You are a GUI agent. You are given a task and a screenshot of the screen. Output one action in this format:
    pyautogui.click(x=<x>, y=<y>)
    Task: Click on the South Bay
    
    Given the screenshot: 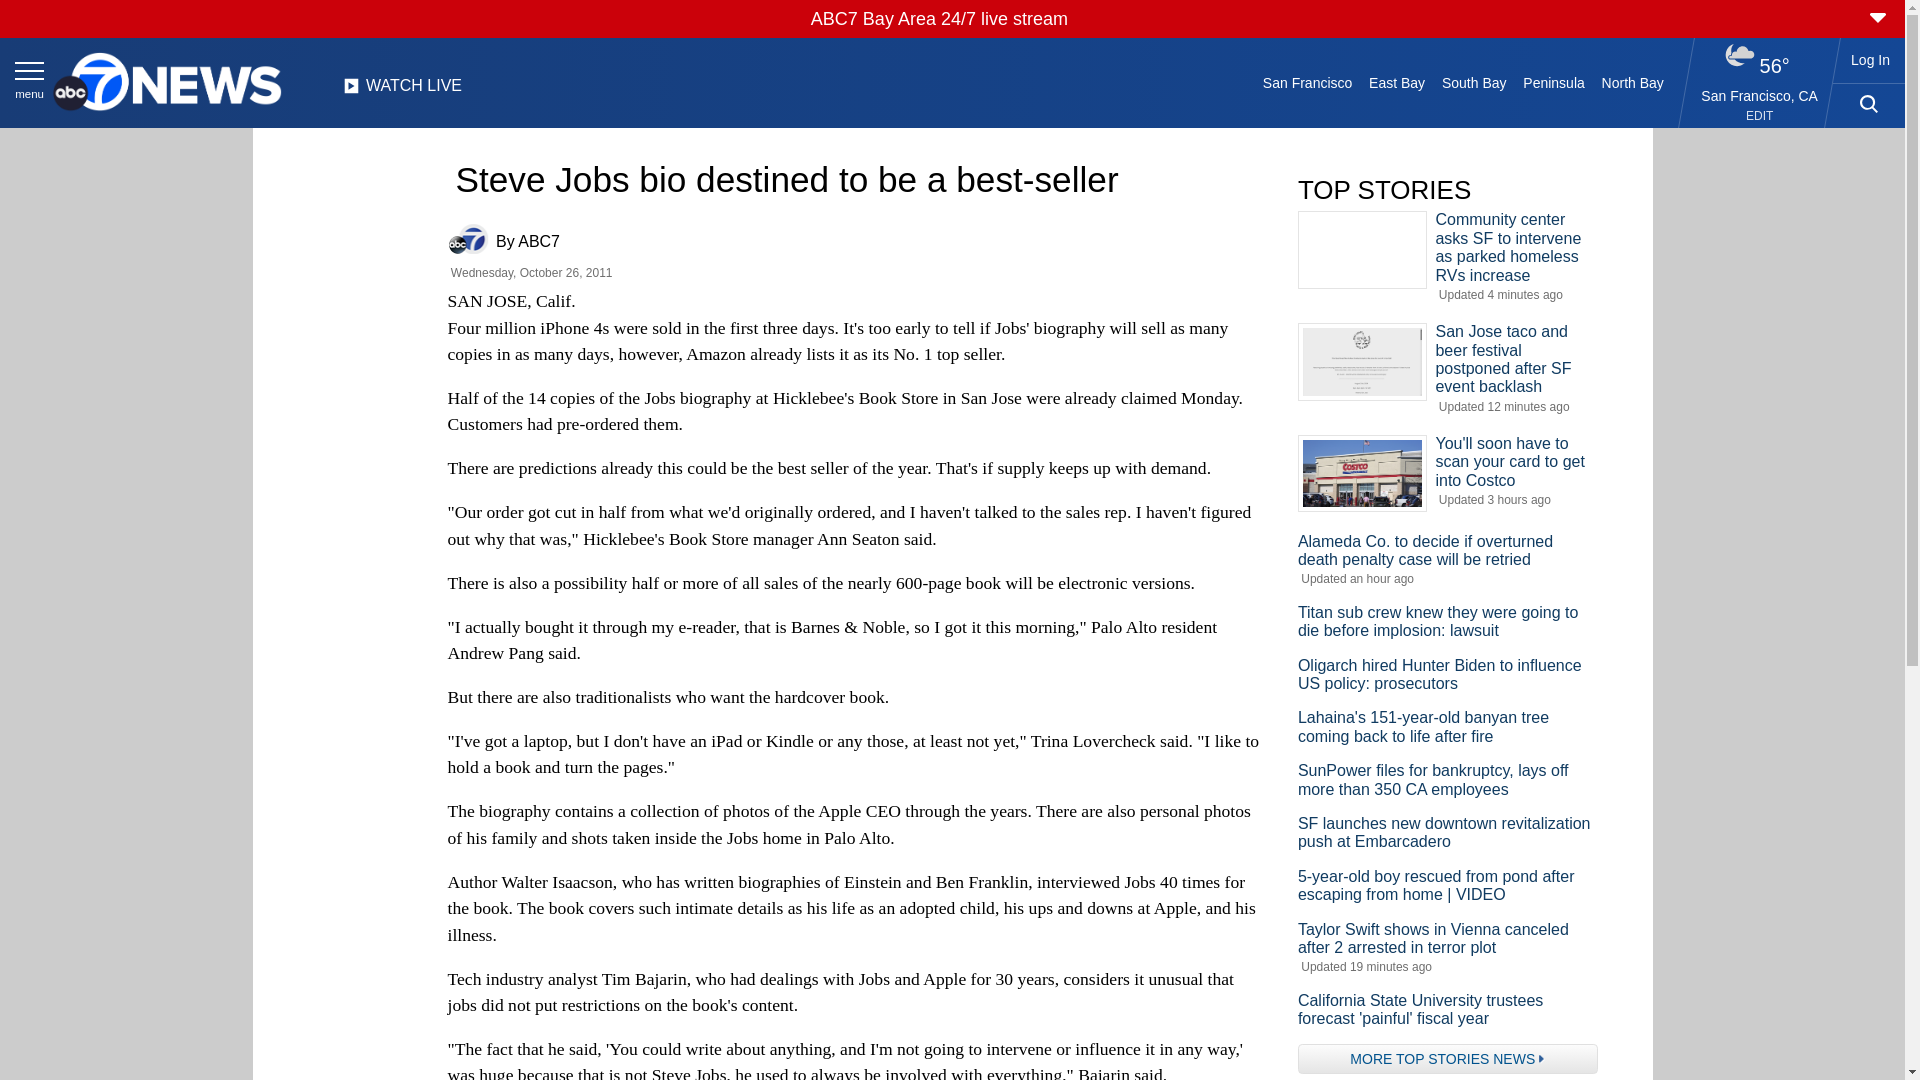 What is the action you would take?
    pyautogui.click(x=1474, y=82)
    